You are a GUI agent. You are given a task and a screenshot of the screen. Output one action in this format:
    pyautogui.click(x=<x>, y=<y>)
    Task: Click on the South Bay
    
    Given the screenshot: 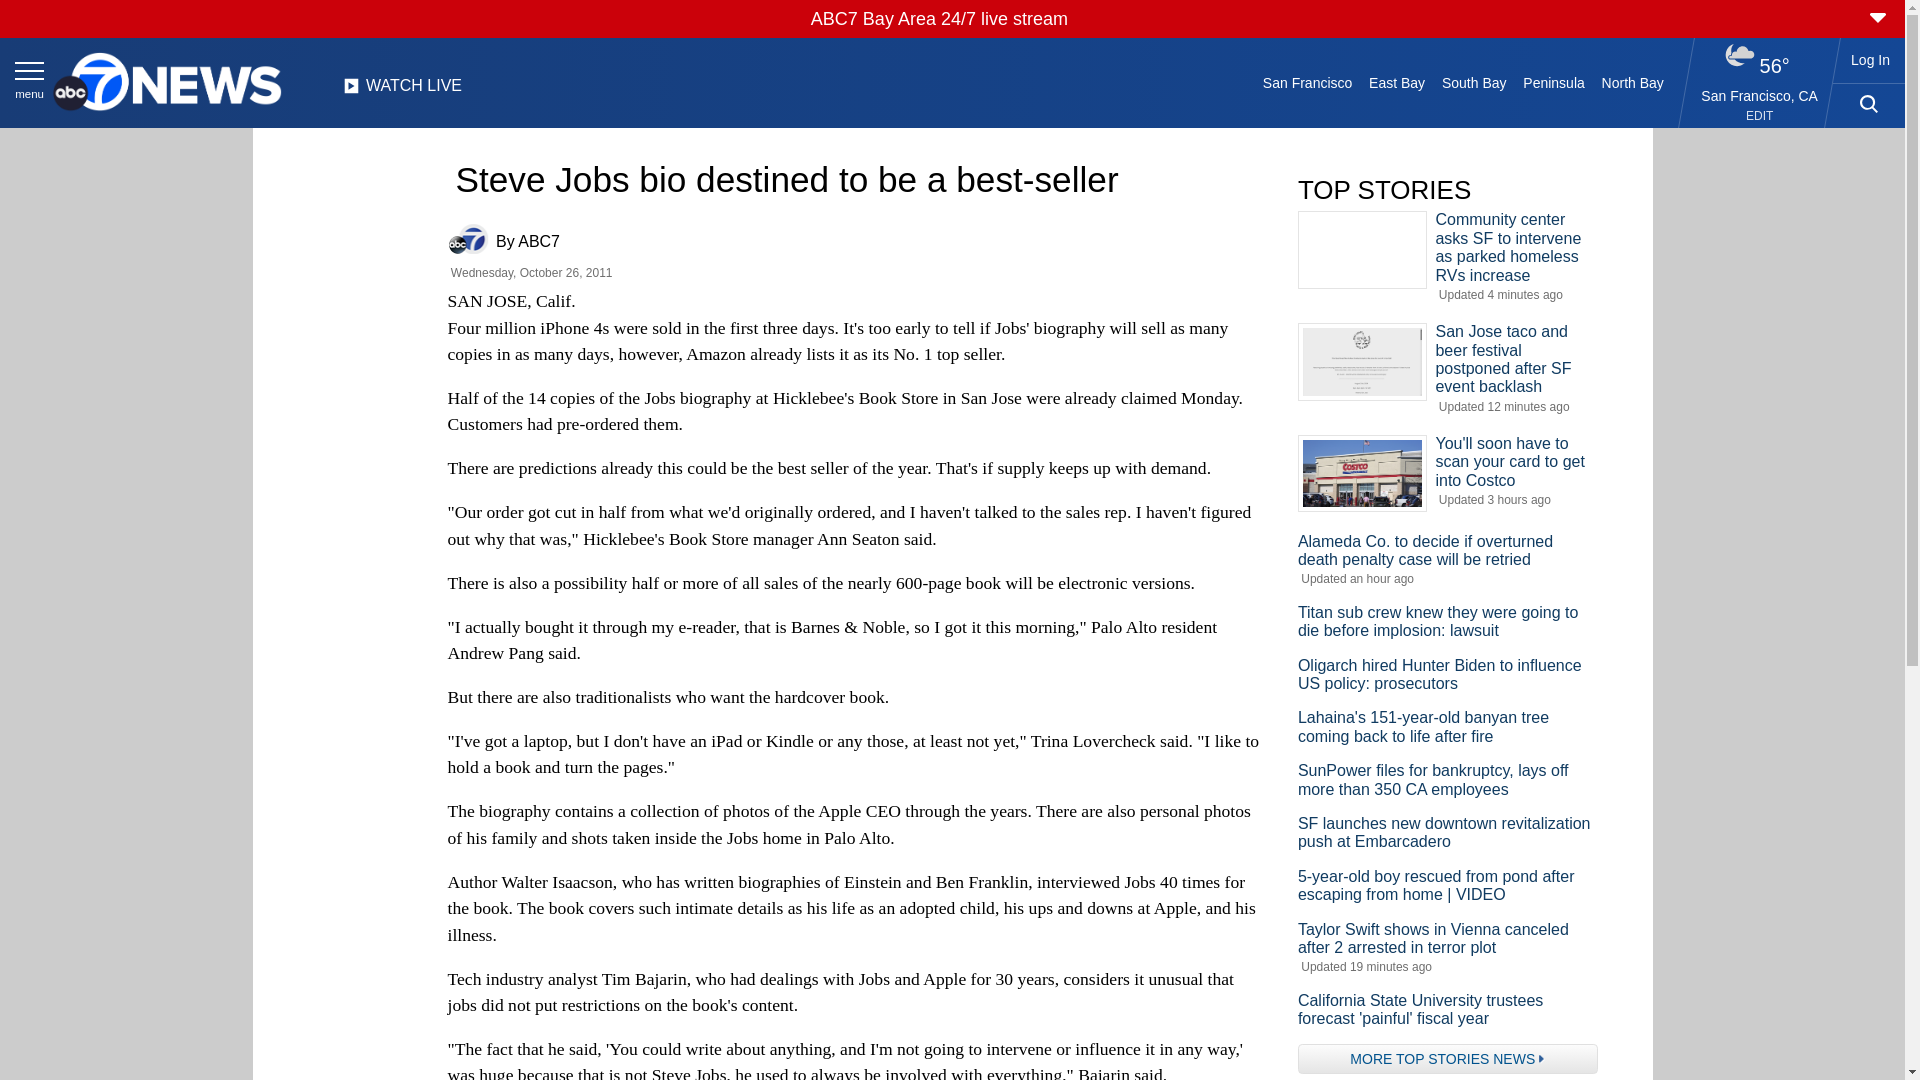 What is the action you would take?
    pyautogui.click(x=1474, y=82)
    